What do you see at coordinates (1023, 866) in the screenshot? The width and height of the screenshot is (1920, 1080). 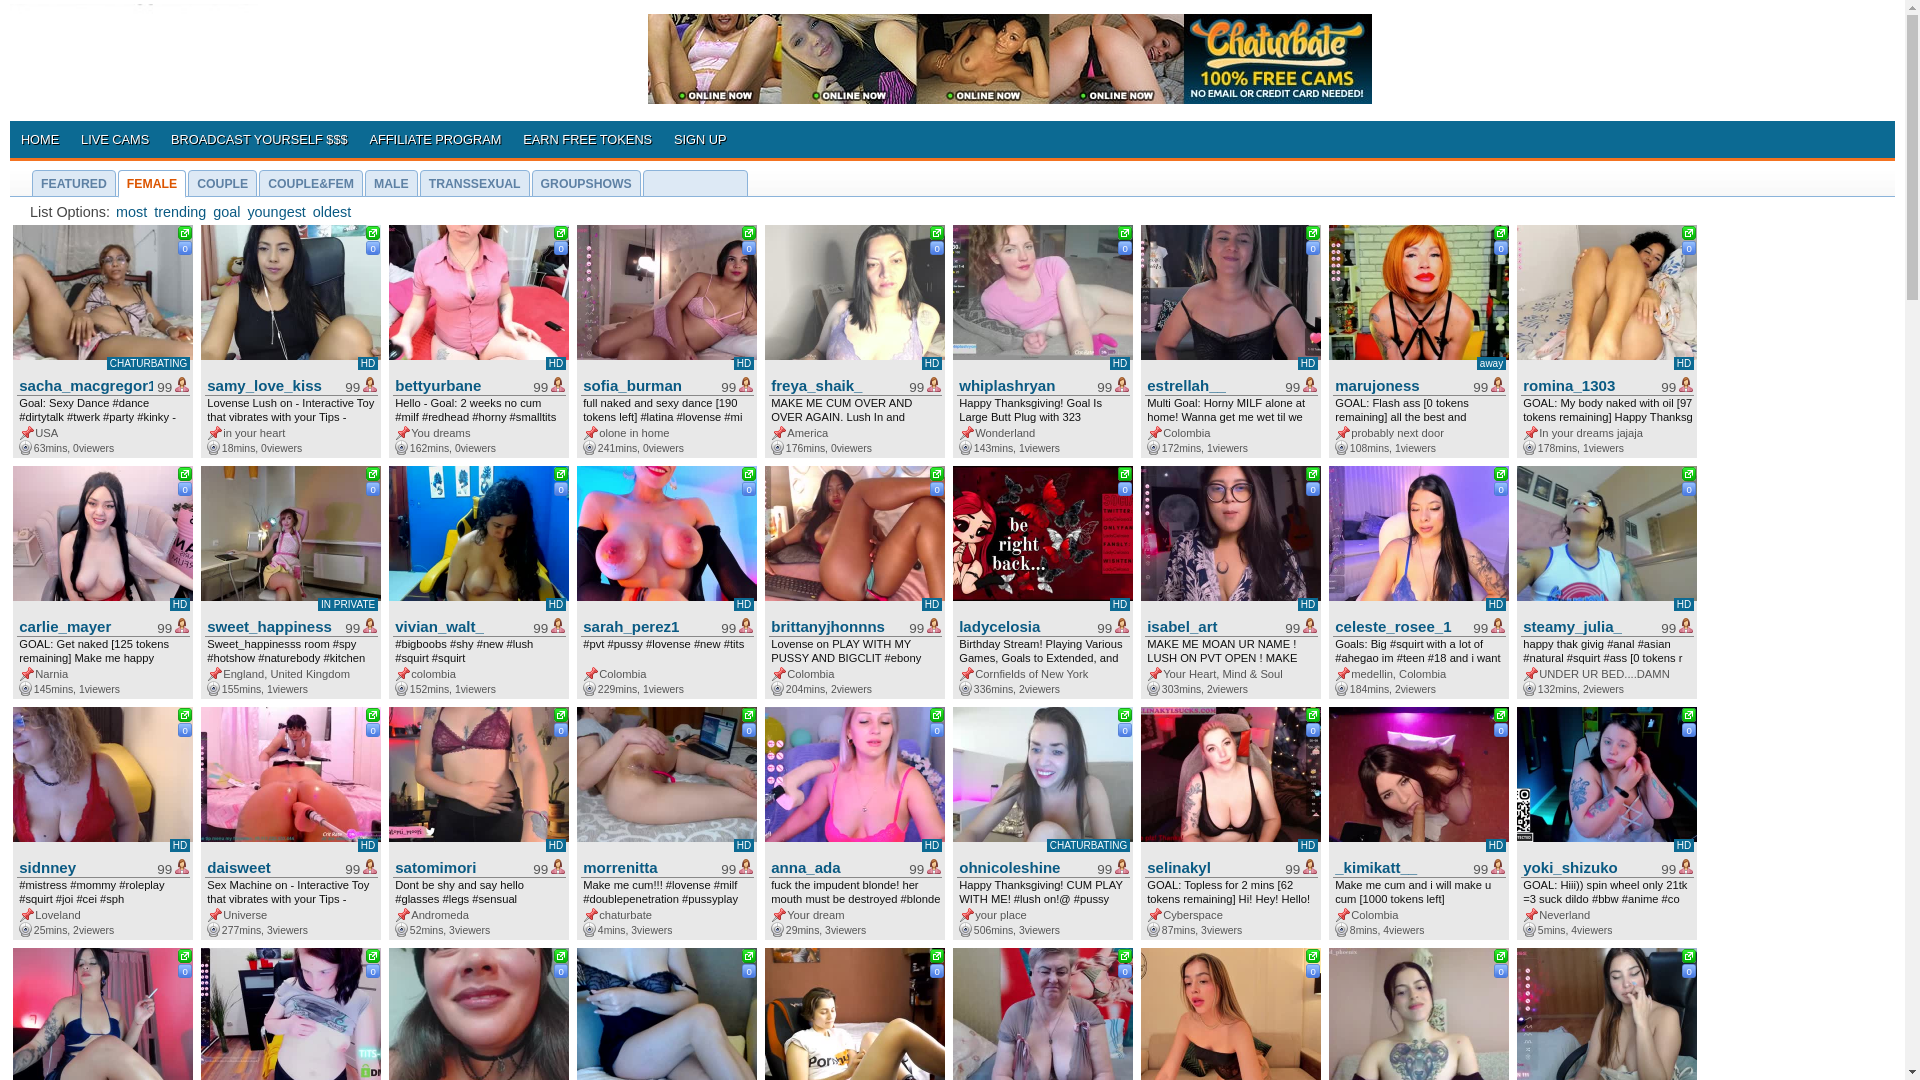 I see `ohnicoleshine` at bounding box center [1023, 866].